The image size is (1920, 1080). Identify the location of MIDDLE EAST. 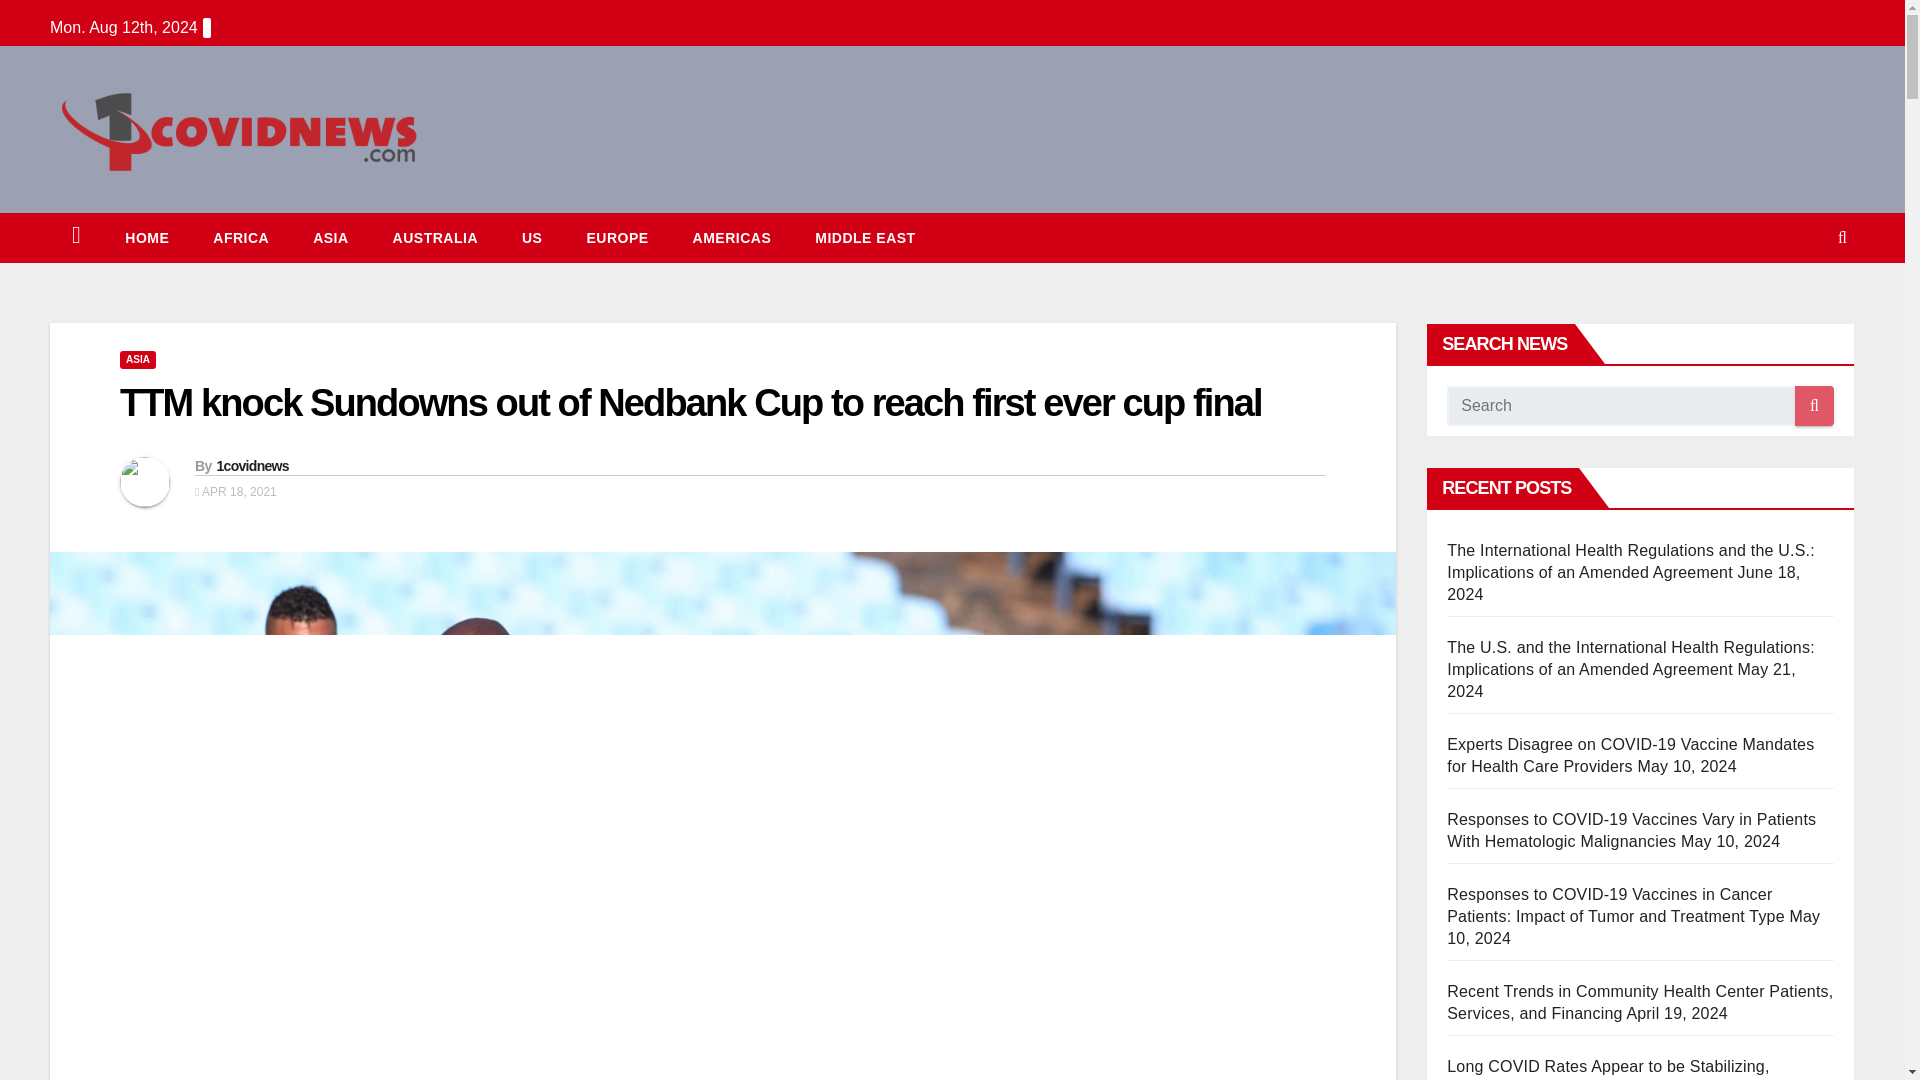
(864, 238).